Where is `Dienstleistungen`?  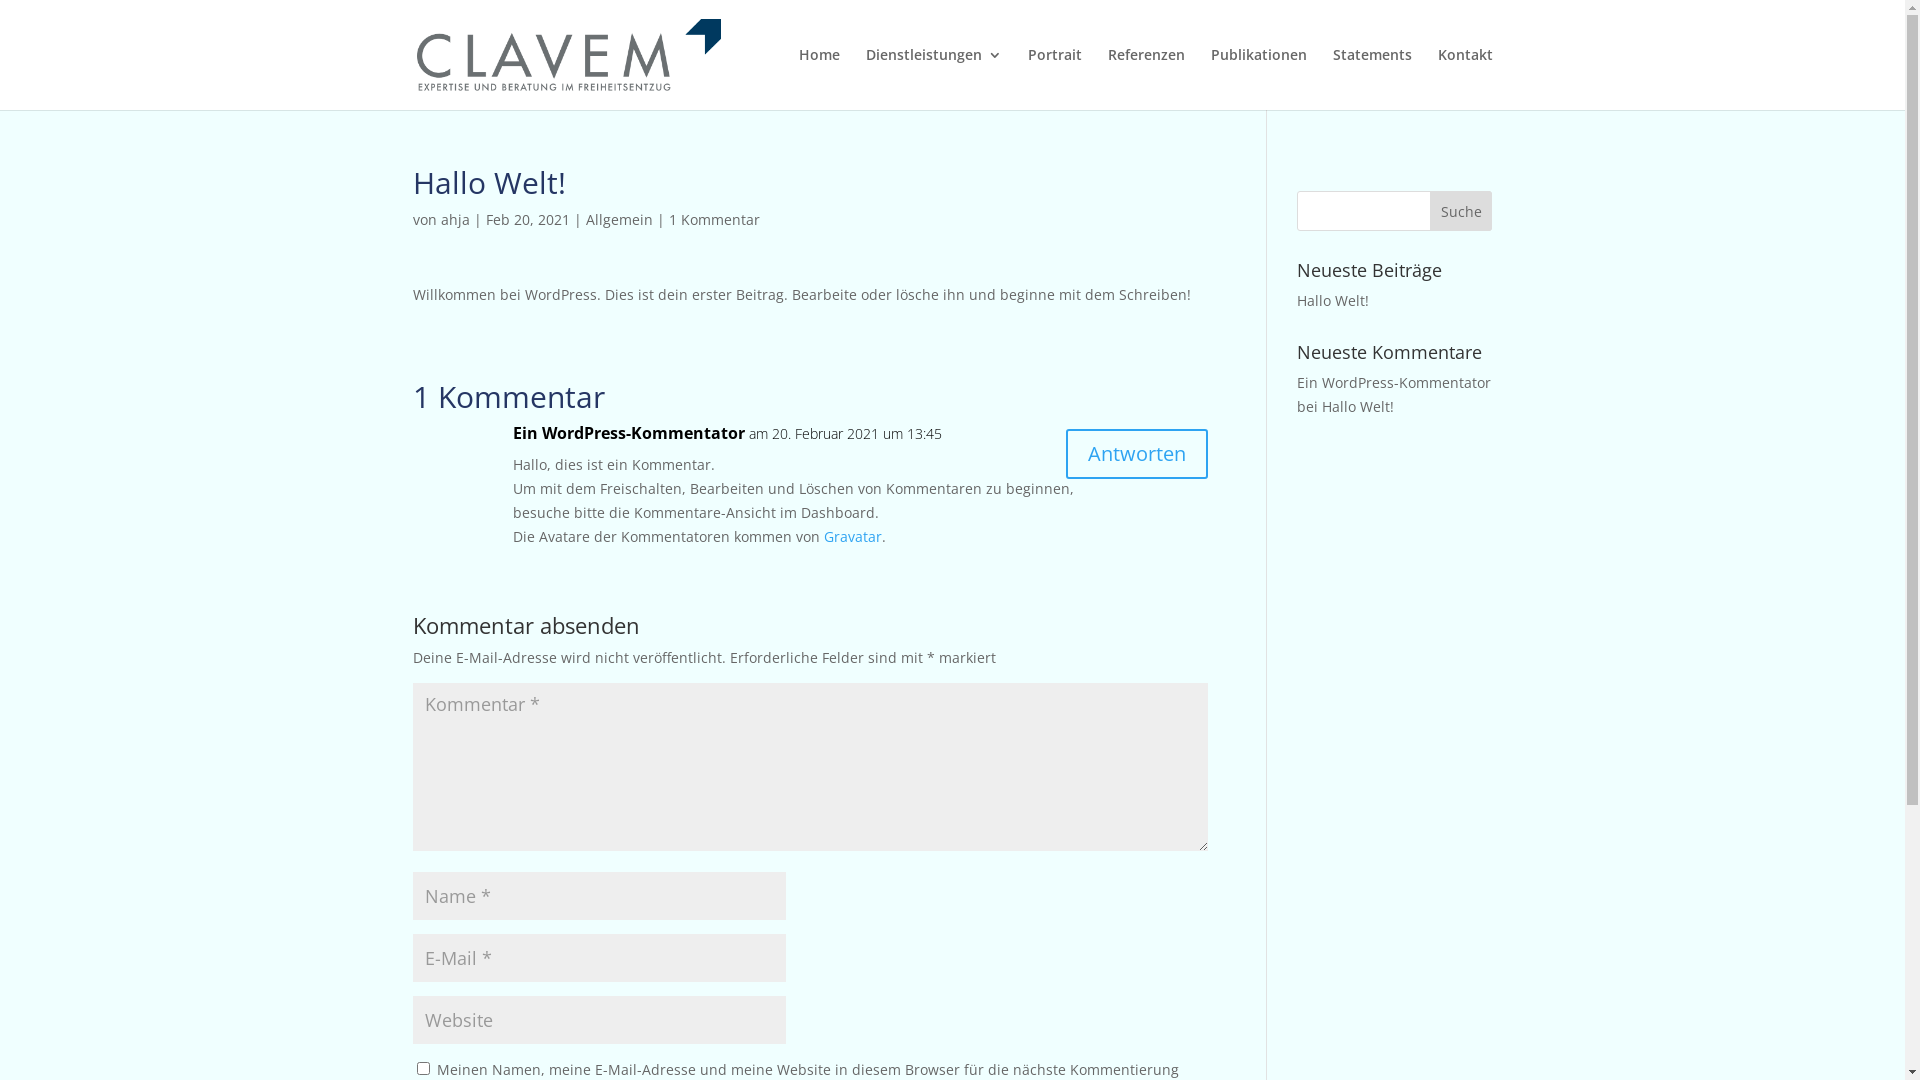
Dienstleistungen is located at coordinates (934, 79).